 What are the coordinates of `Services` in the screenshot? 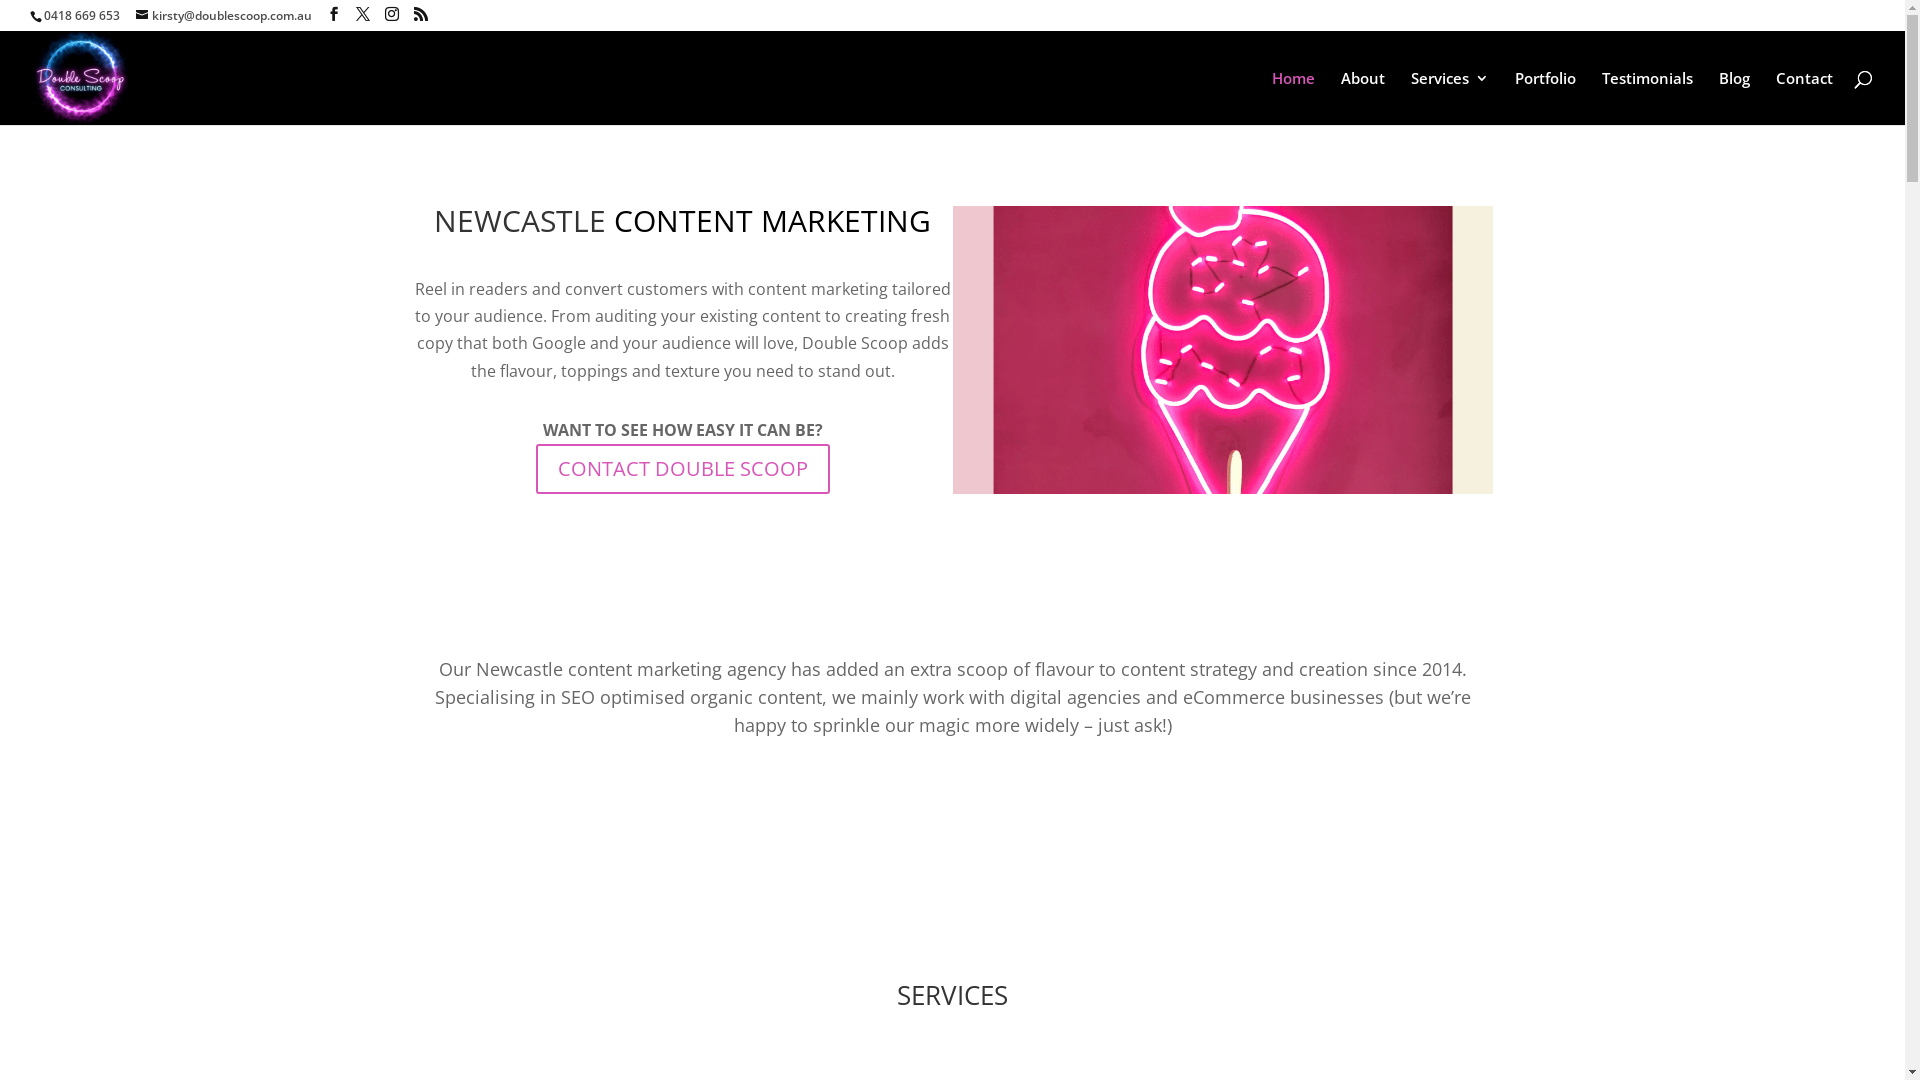 It's located at (1450, 98).